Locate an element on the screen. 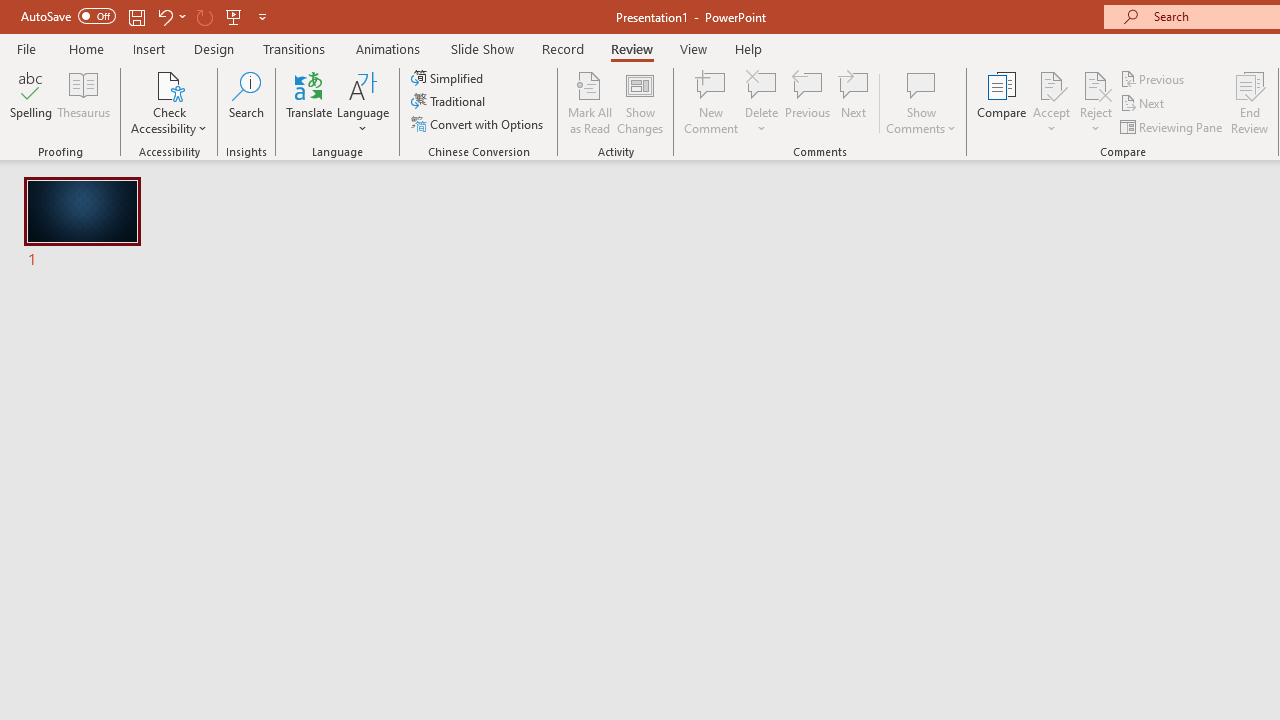  Reject is located at coordinates (1096, 102).